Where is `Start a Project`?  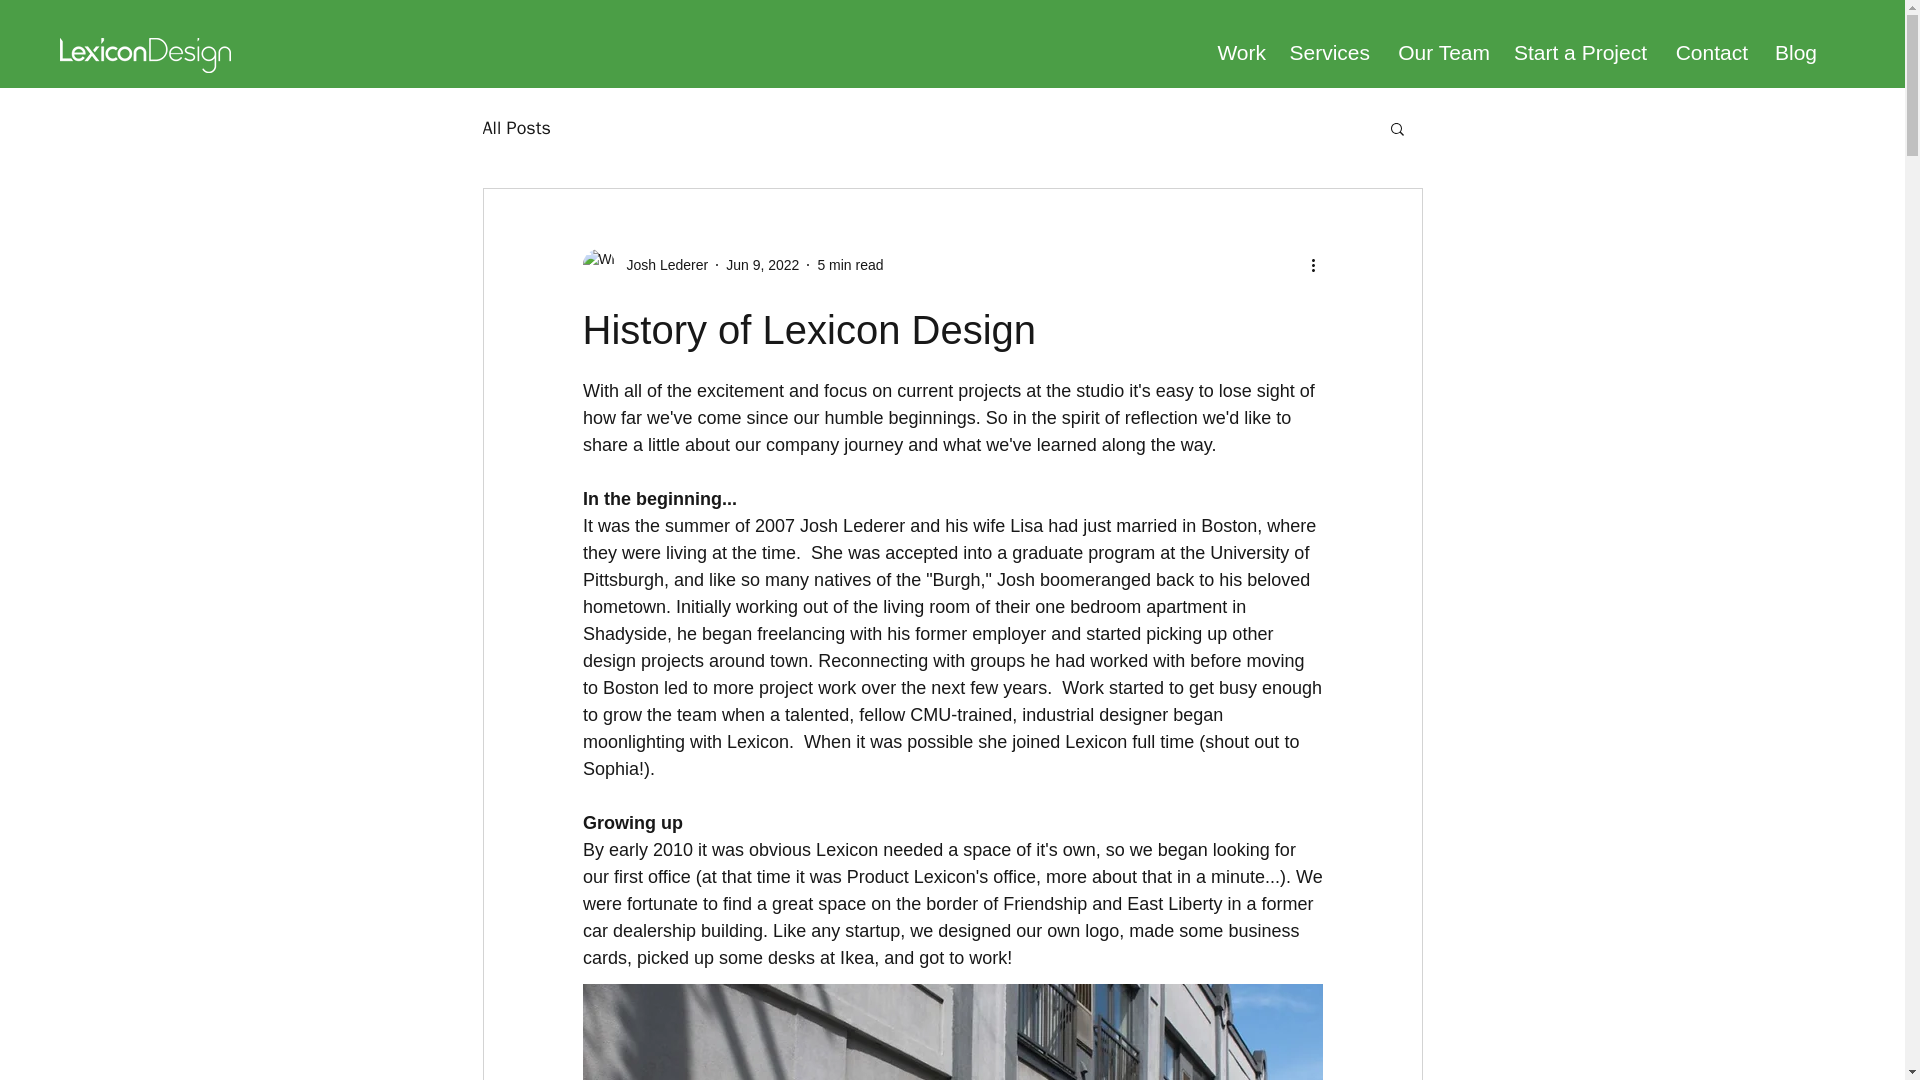 Start a Project is located at coordinates (1578, 52).